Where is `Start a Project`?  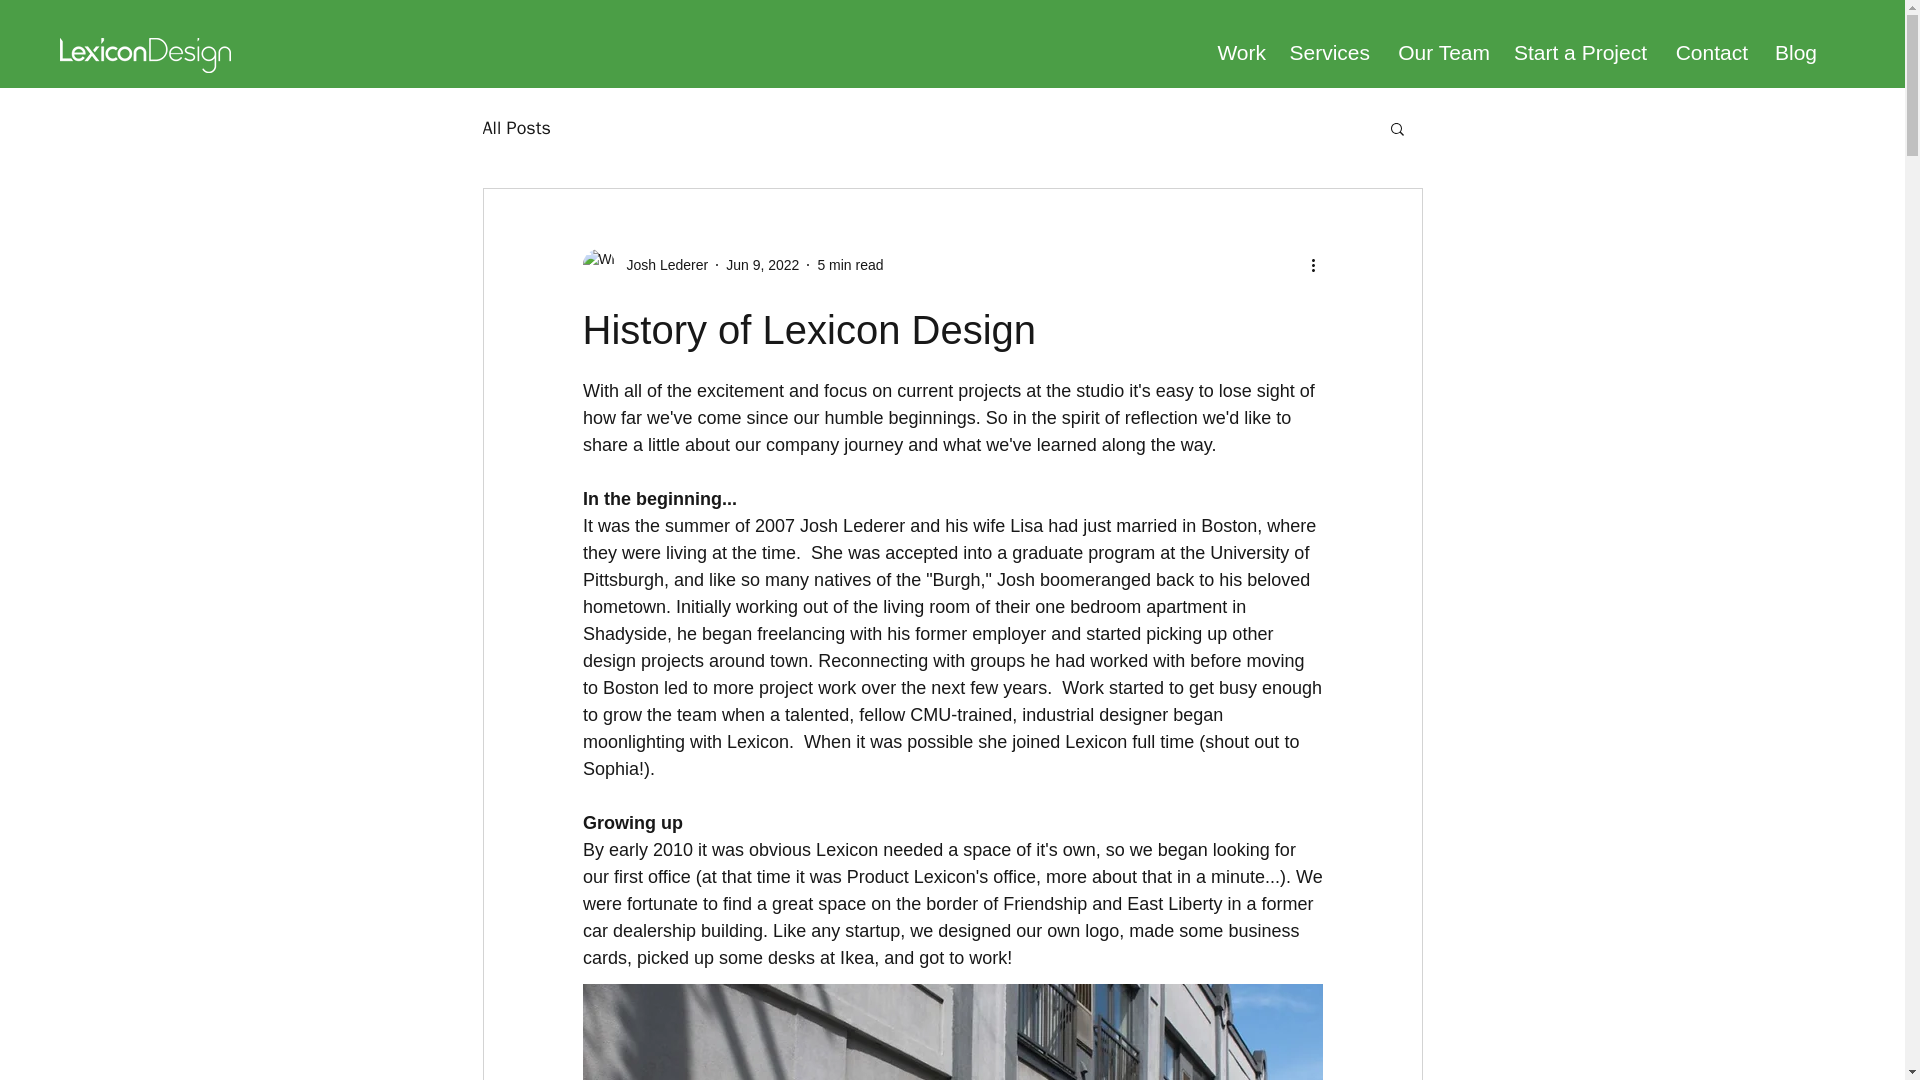 Start a Project is located at coordinates (1578, 52).